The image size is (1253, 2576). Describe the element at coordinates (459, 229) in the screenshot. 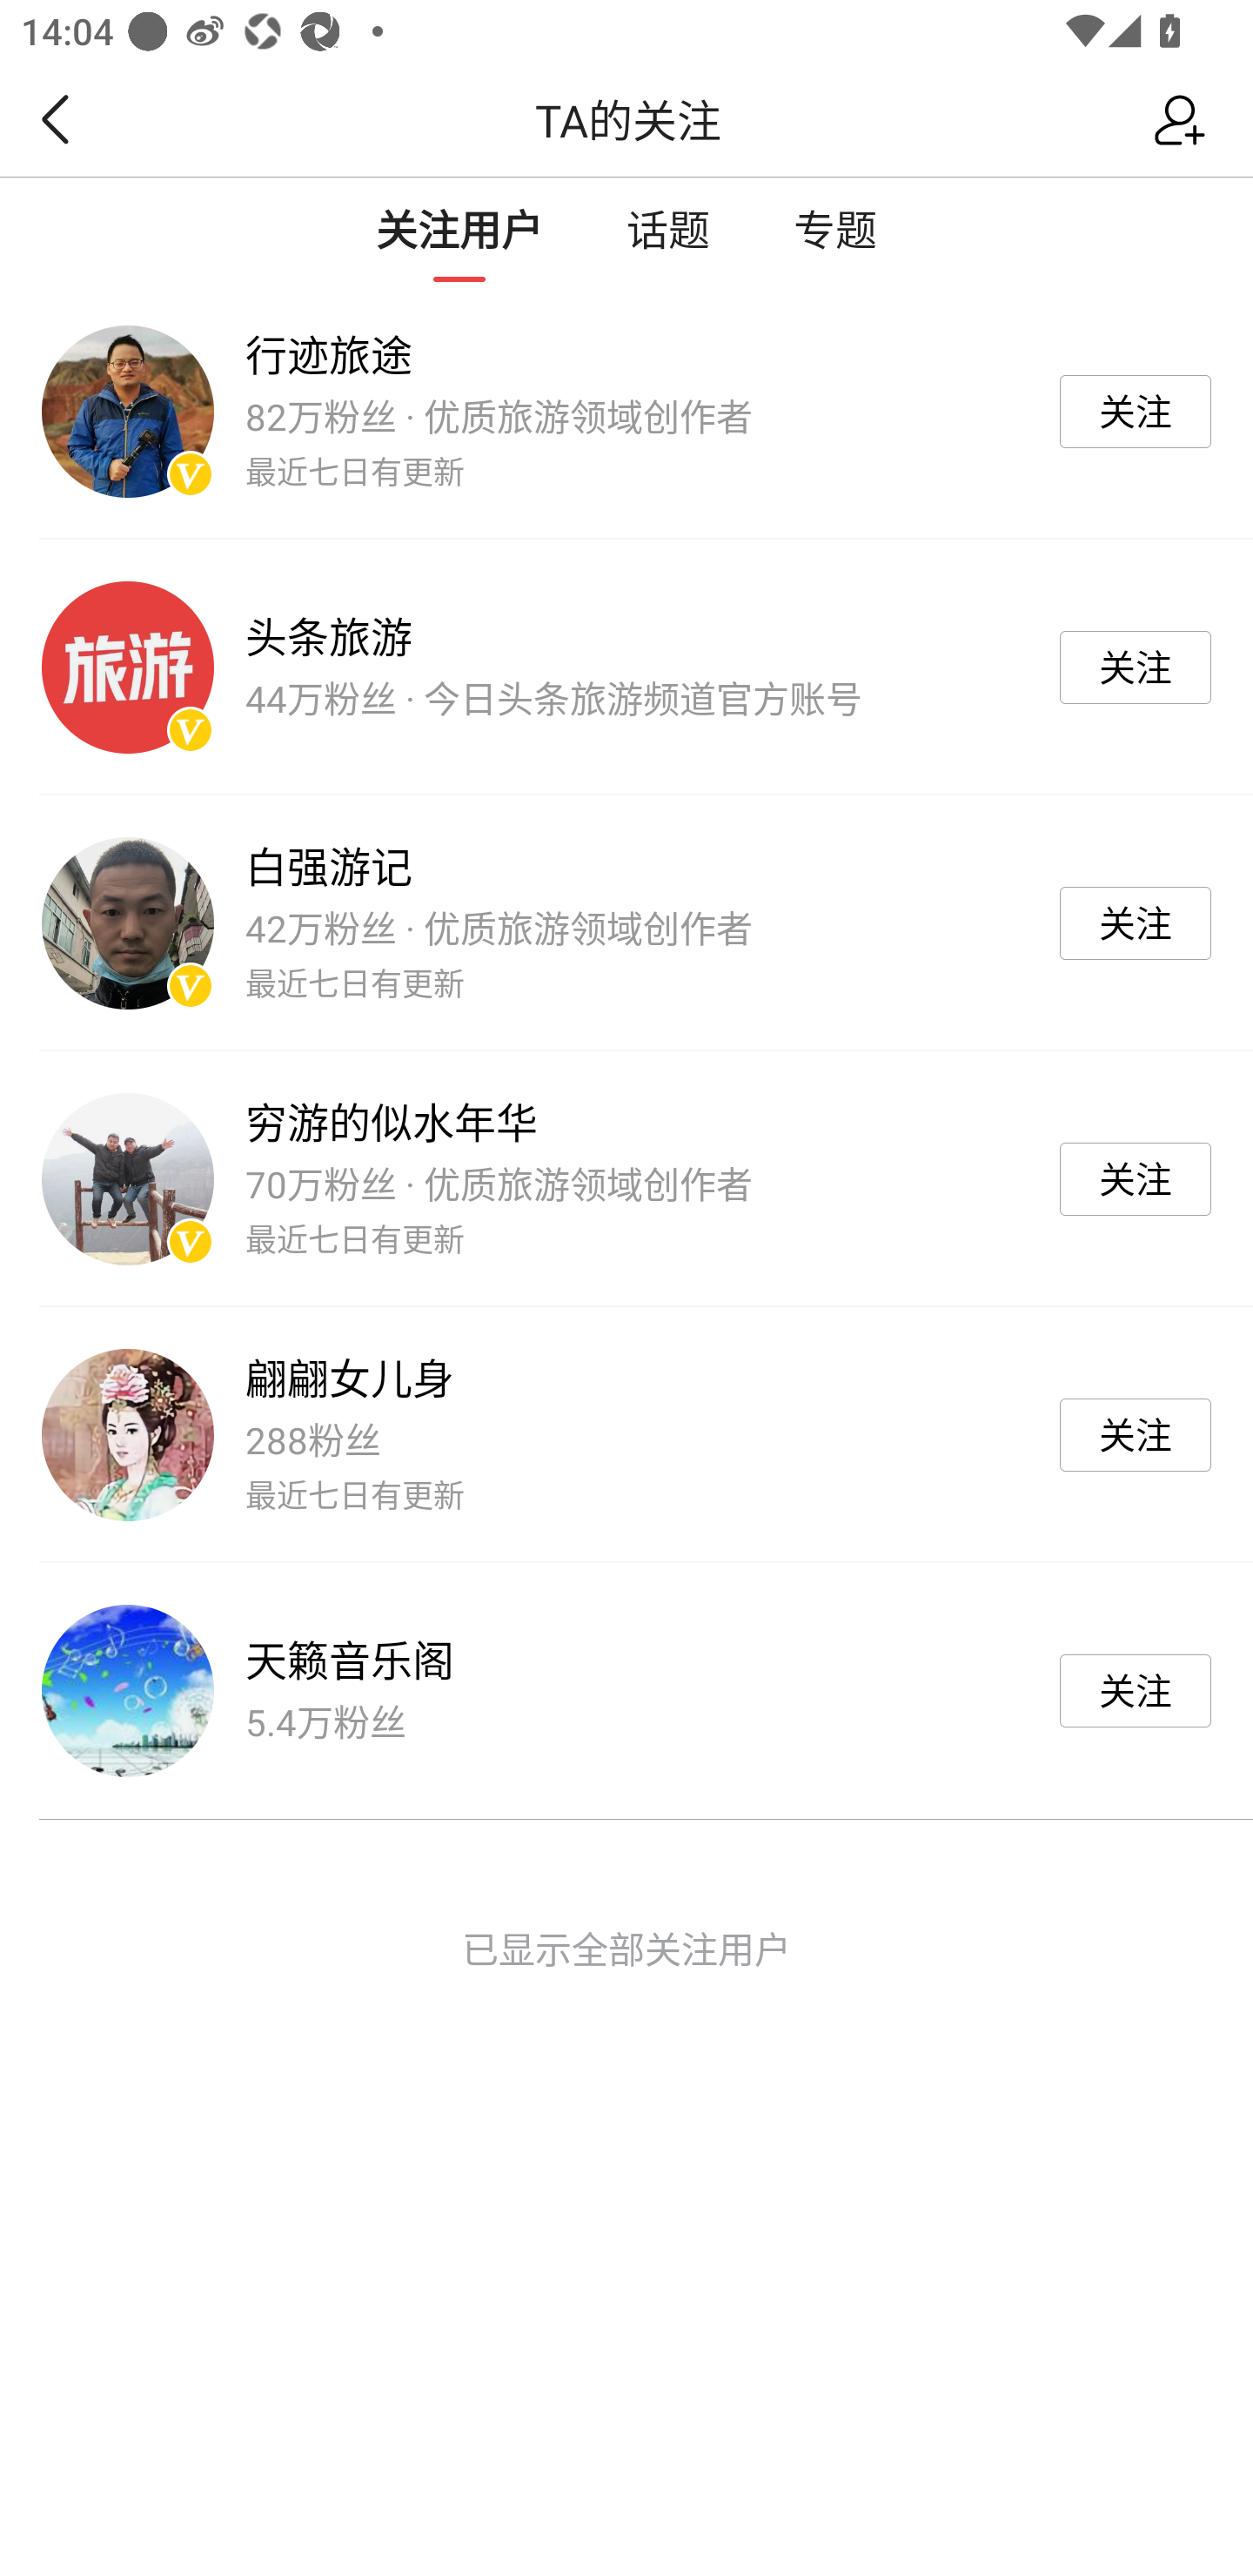

I see `关注用户` at that location.